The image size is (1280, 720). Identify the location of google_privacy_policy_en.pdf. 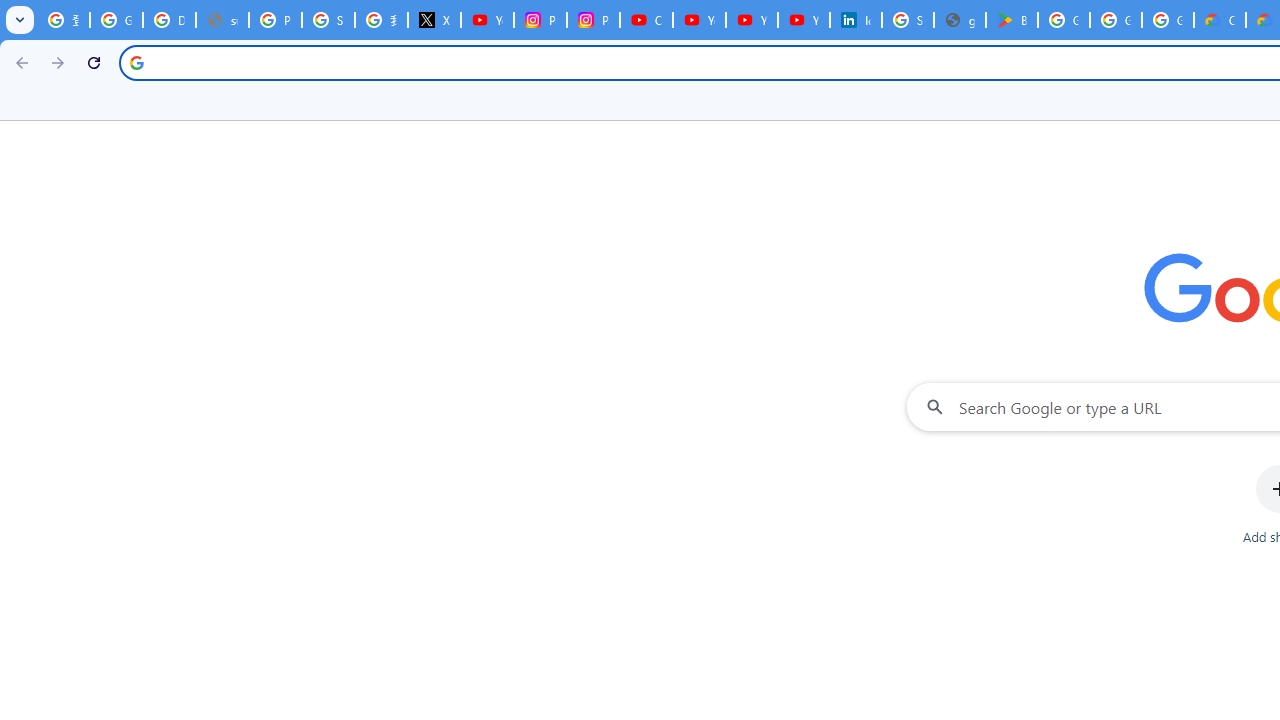
(960, 20).